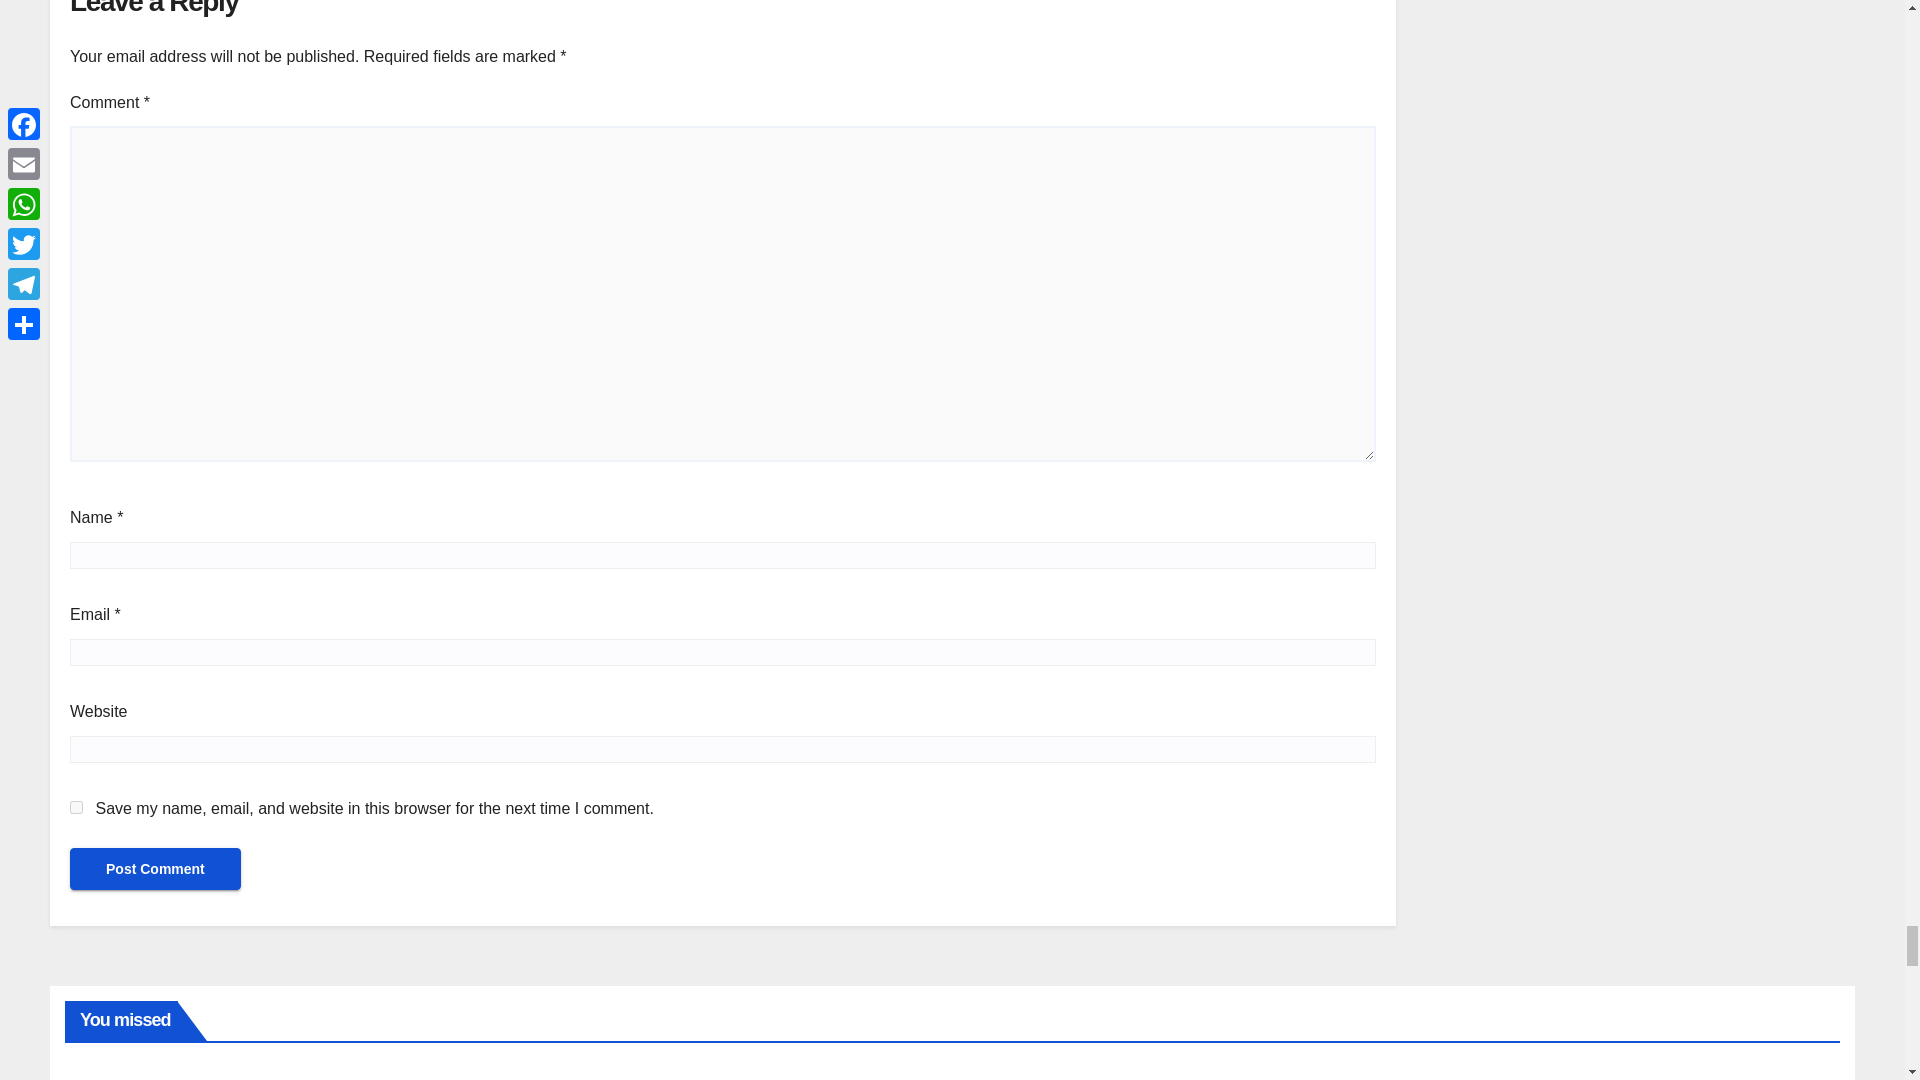 Image resolution: width=1920 pixels, height=1080 pixels. Describe the element at coordinates (76, 808) in the screenshot. I see `yes` at that location.